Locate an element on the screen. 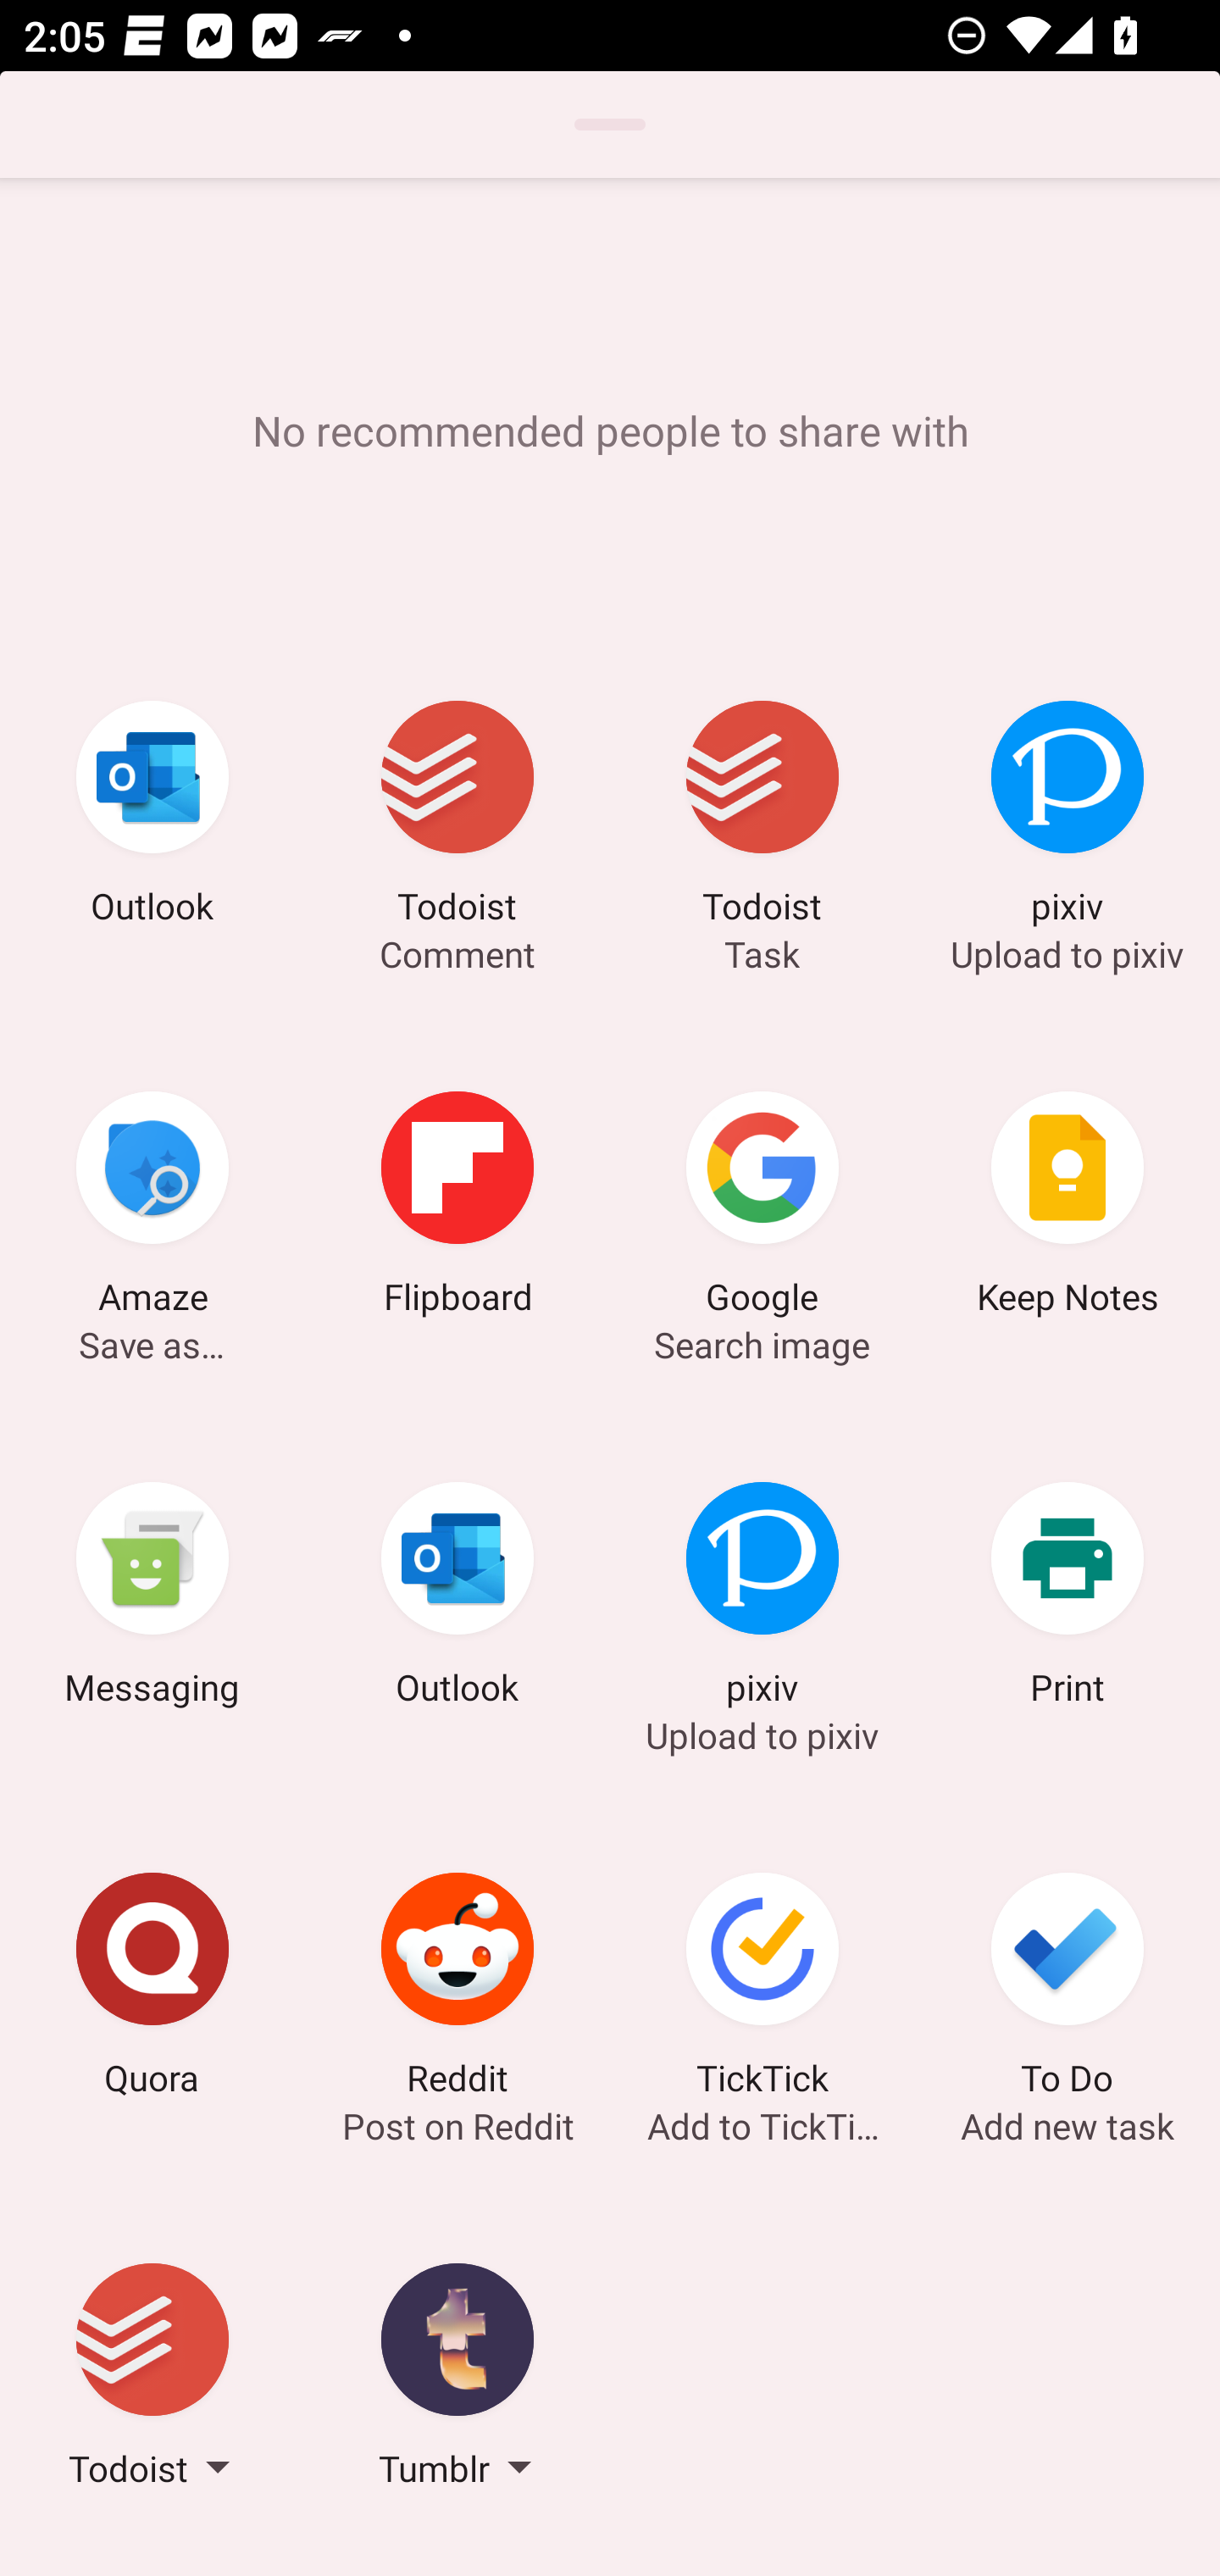  To Do Add new task is located at coordinates (1067, 1990).